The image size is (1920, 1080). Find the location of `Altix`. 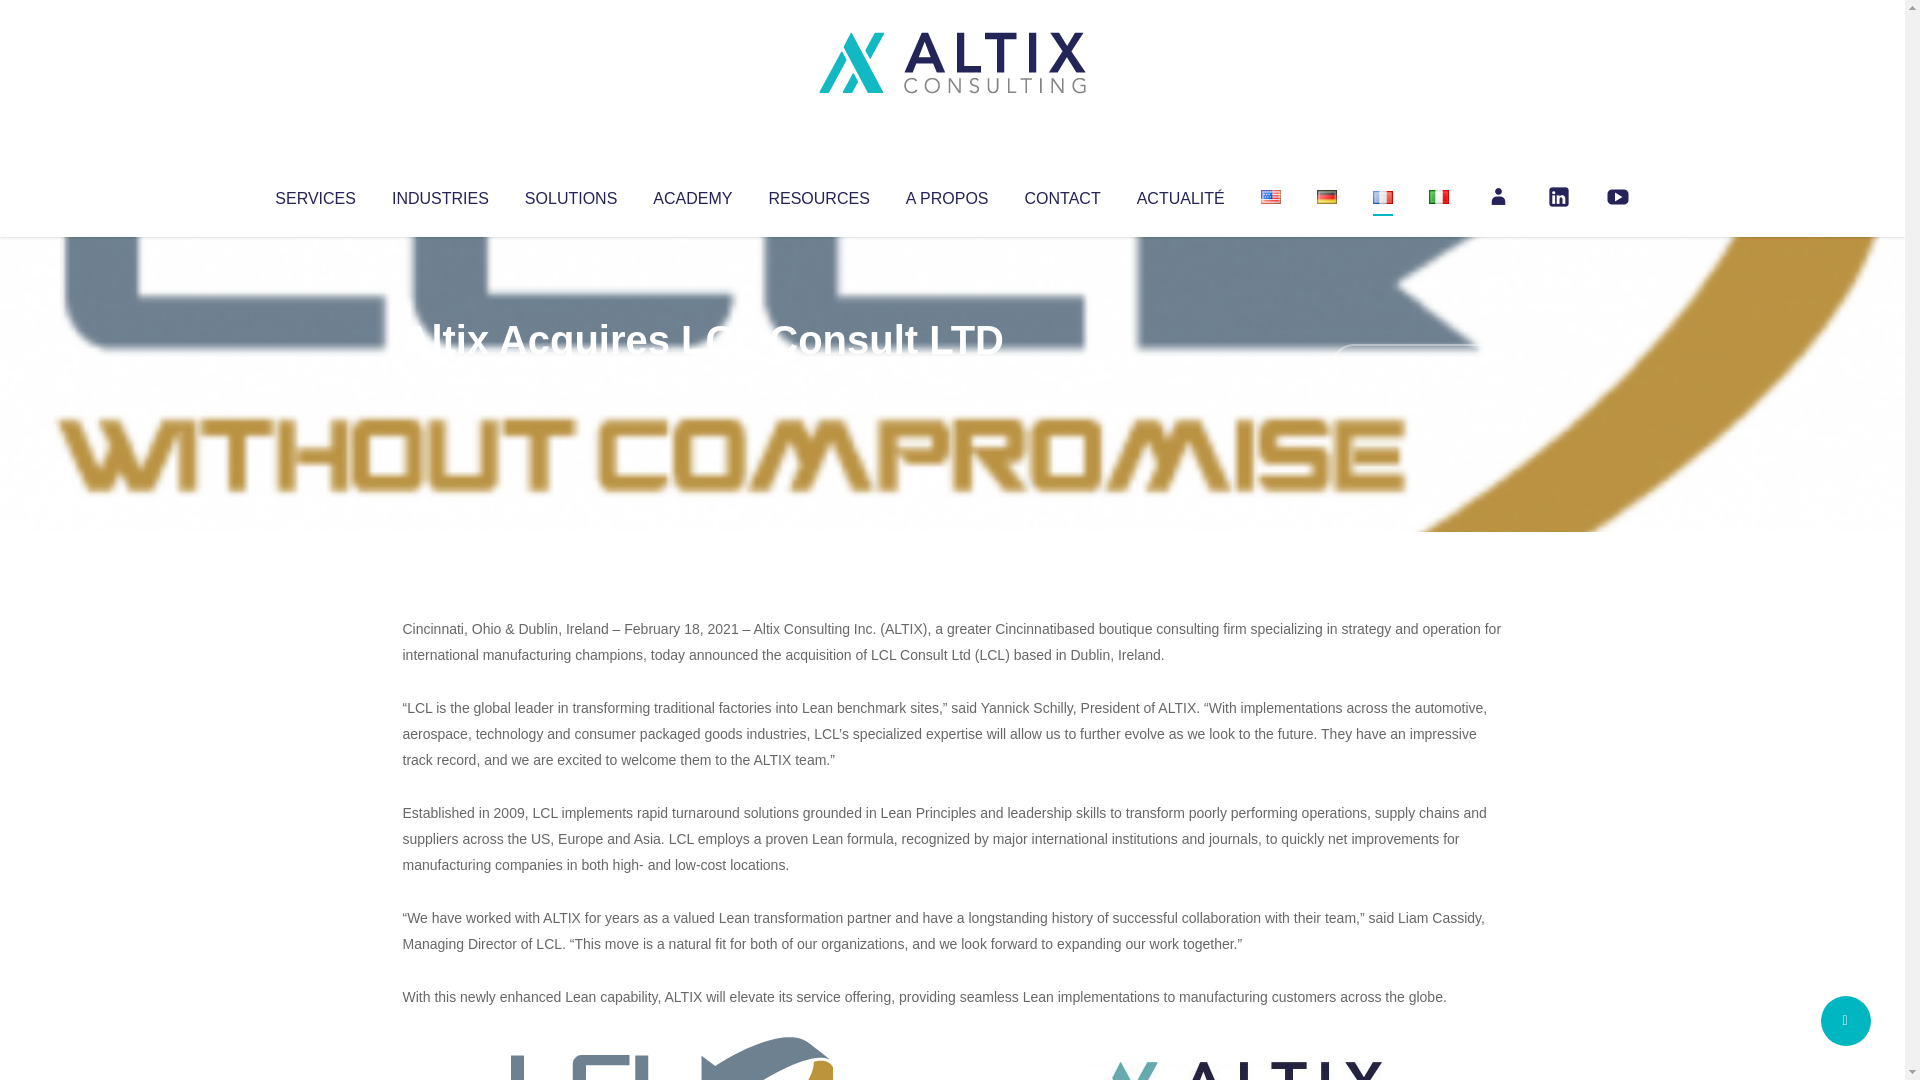

Altix is located at coordinates (440, 380).